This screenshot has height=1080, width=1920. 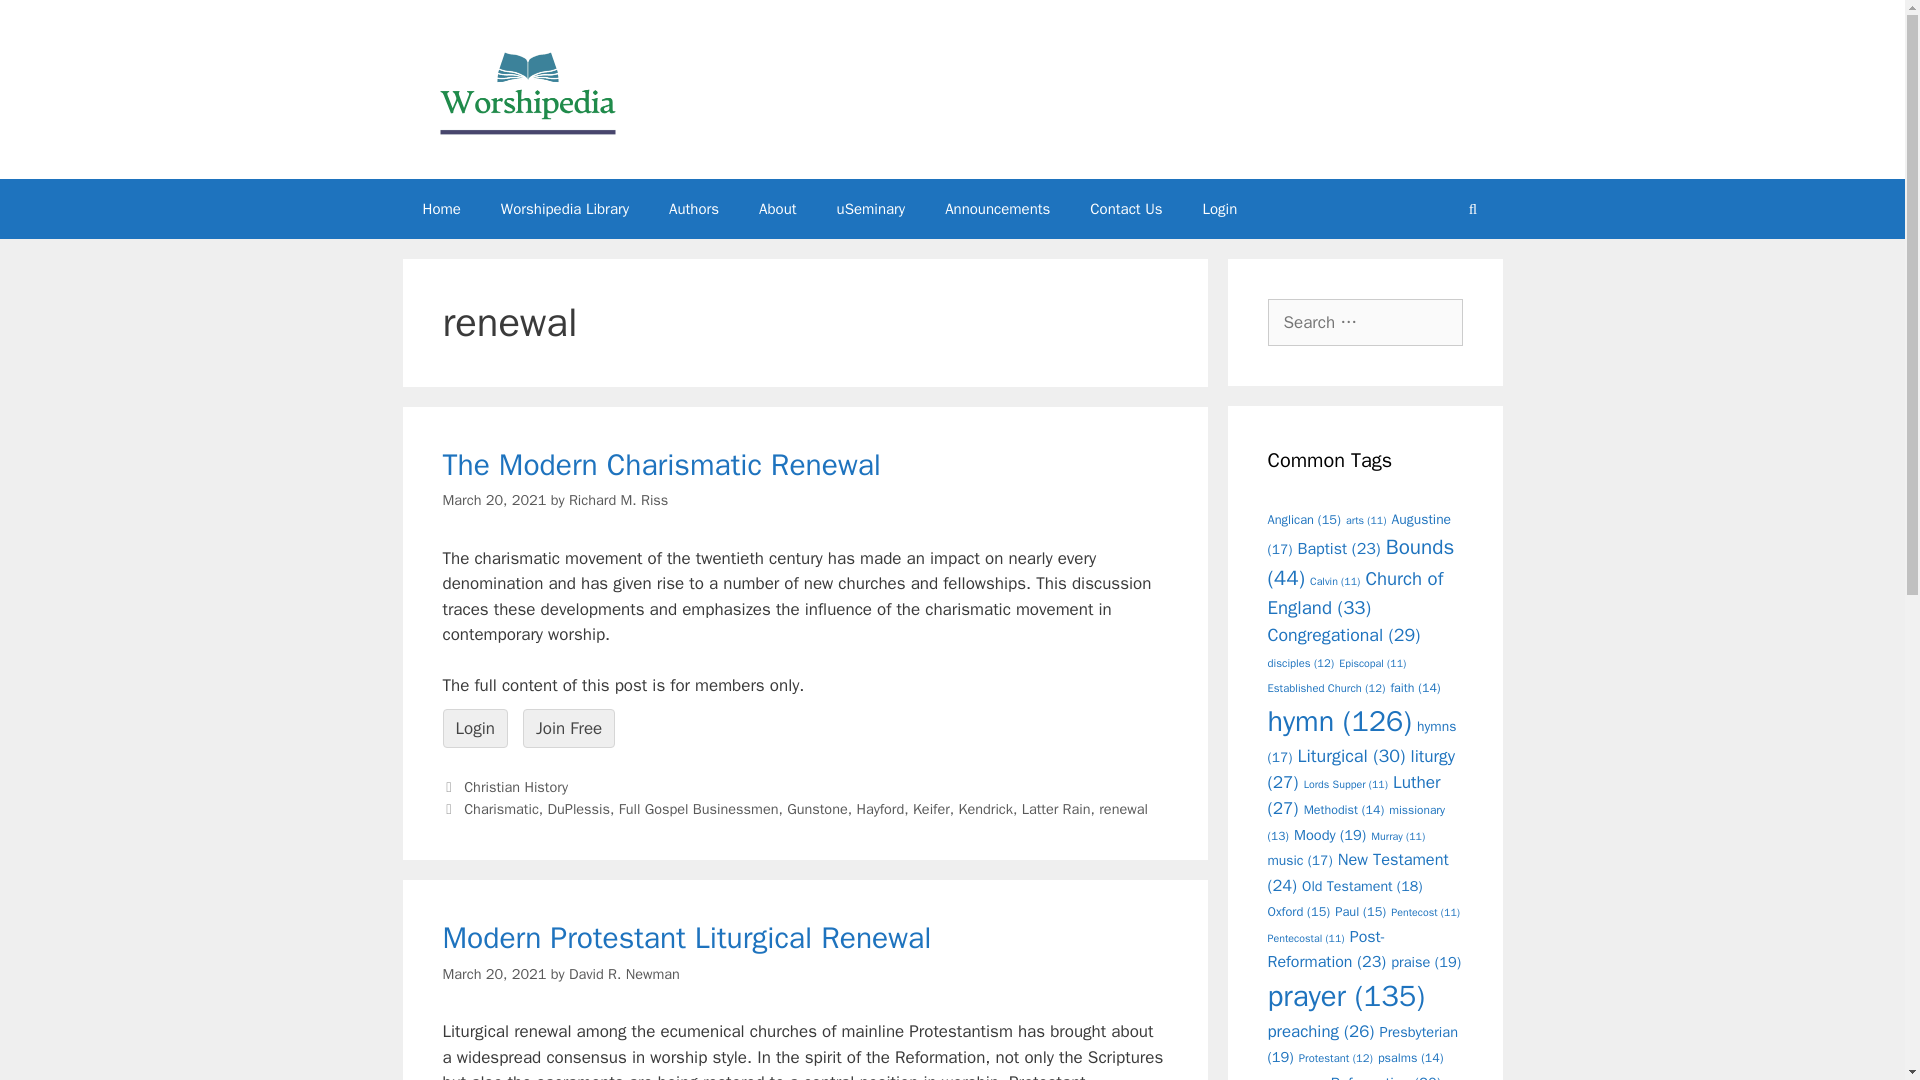 I want to click on Join Free, so click(x=568, y=728).